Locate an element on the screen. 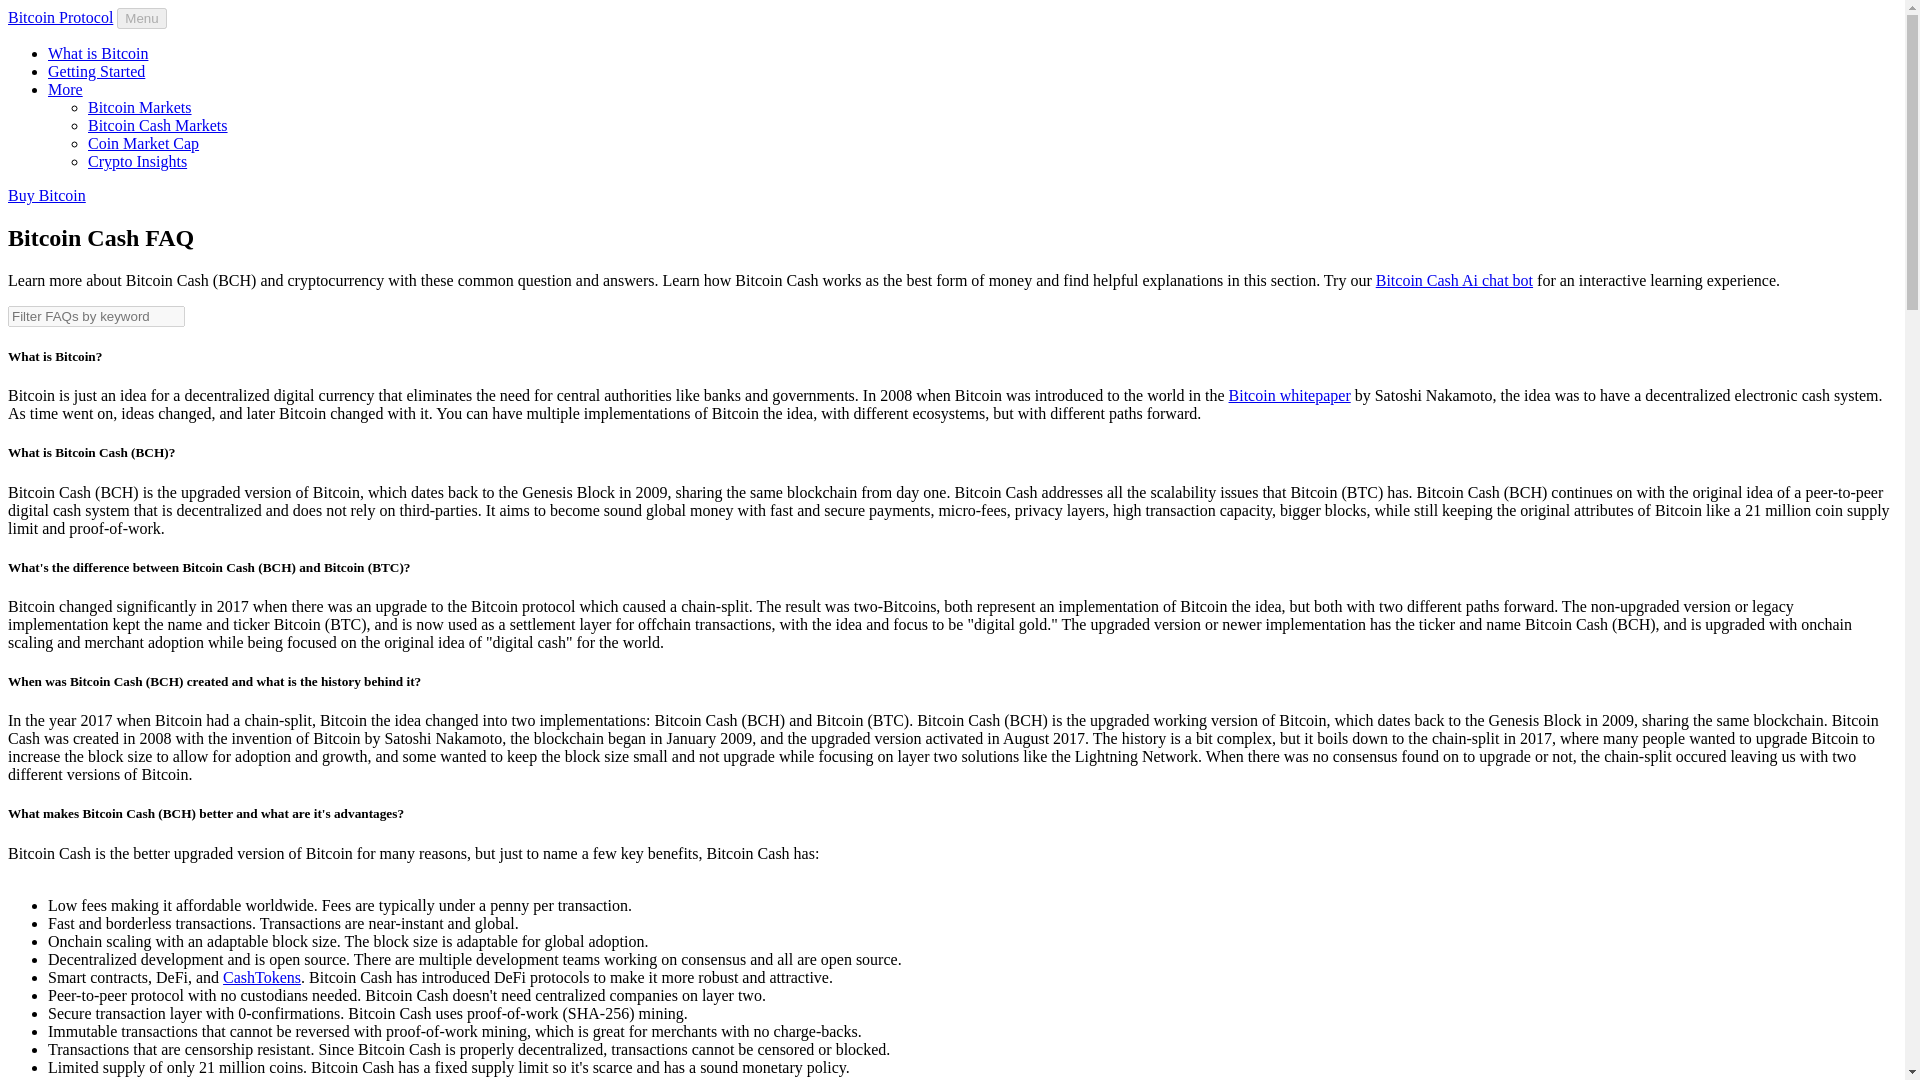 This screenshot has width=1920, height=1080. Getting Started is located at coordinates (96, 70).